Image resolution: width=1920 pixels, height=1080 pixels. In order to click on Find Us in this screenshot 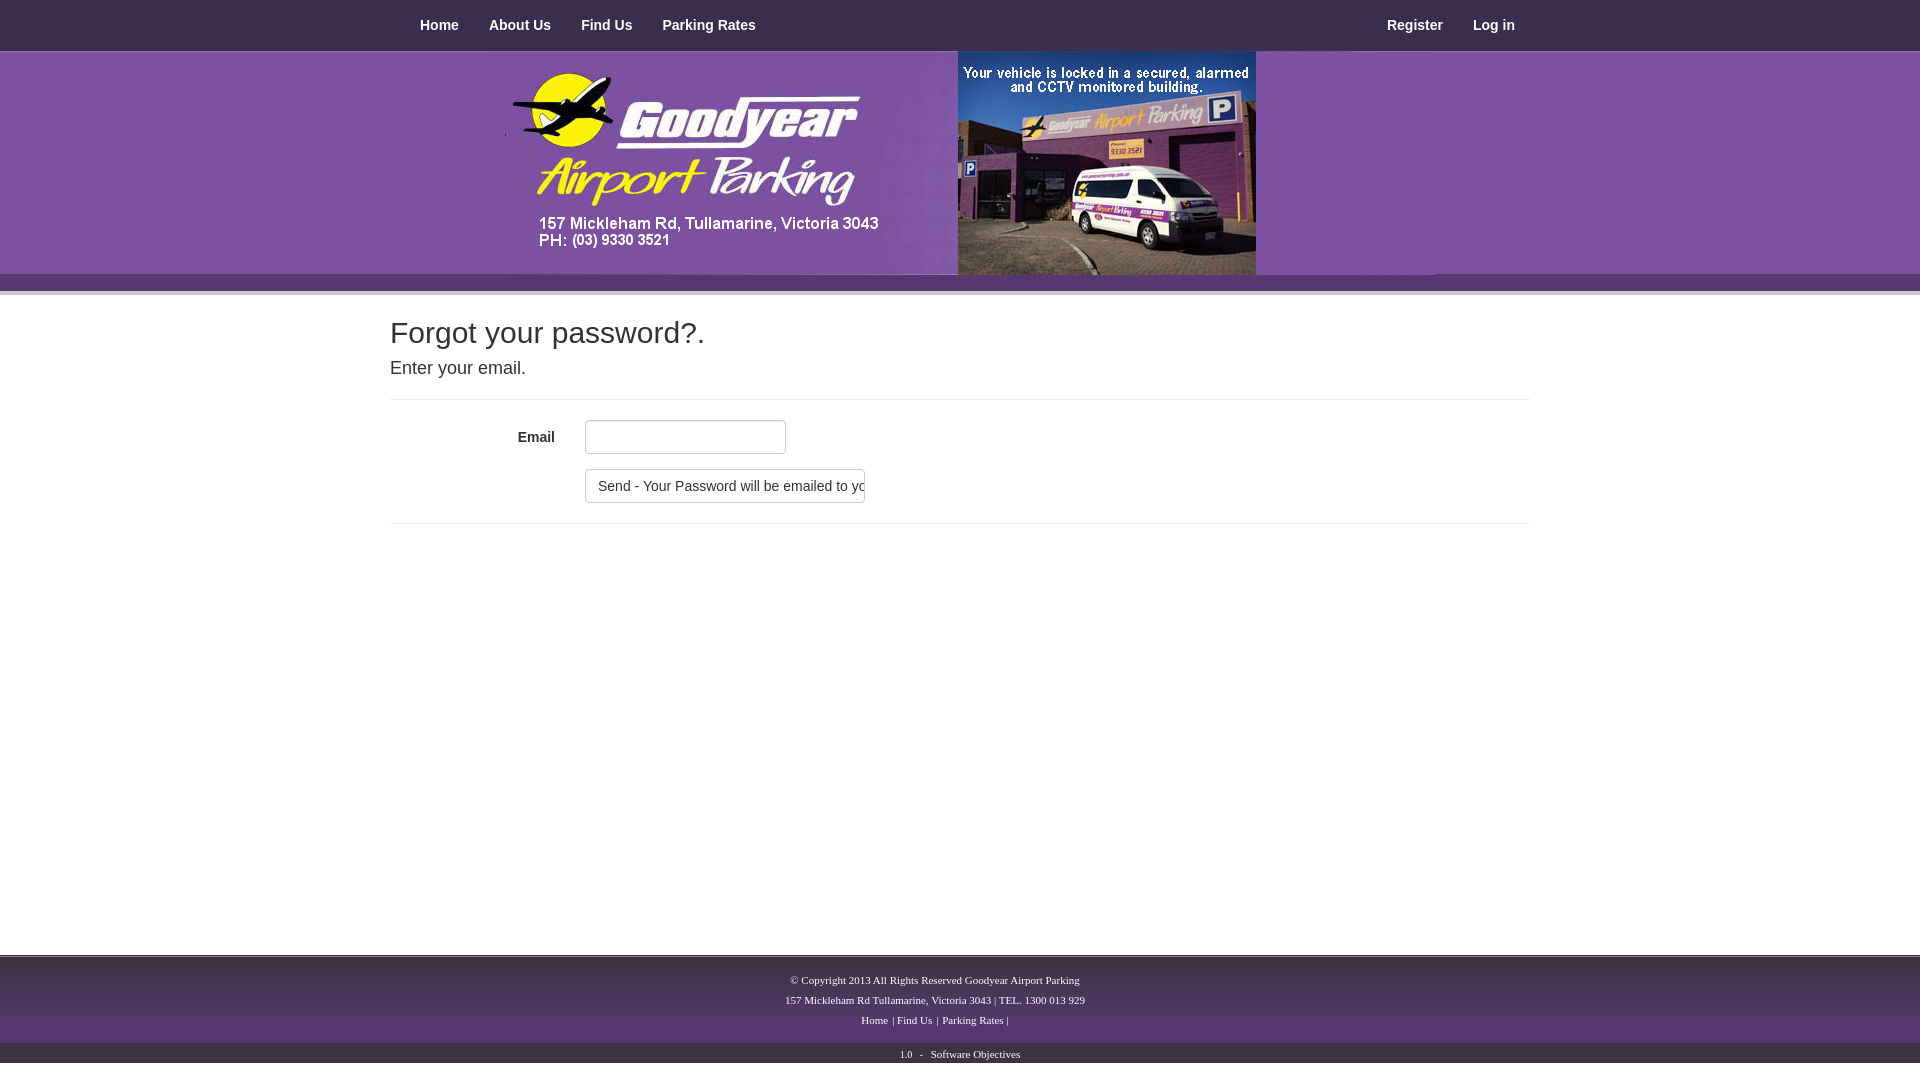, I will do `click(914, 1020)`.